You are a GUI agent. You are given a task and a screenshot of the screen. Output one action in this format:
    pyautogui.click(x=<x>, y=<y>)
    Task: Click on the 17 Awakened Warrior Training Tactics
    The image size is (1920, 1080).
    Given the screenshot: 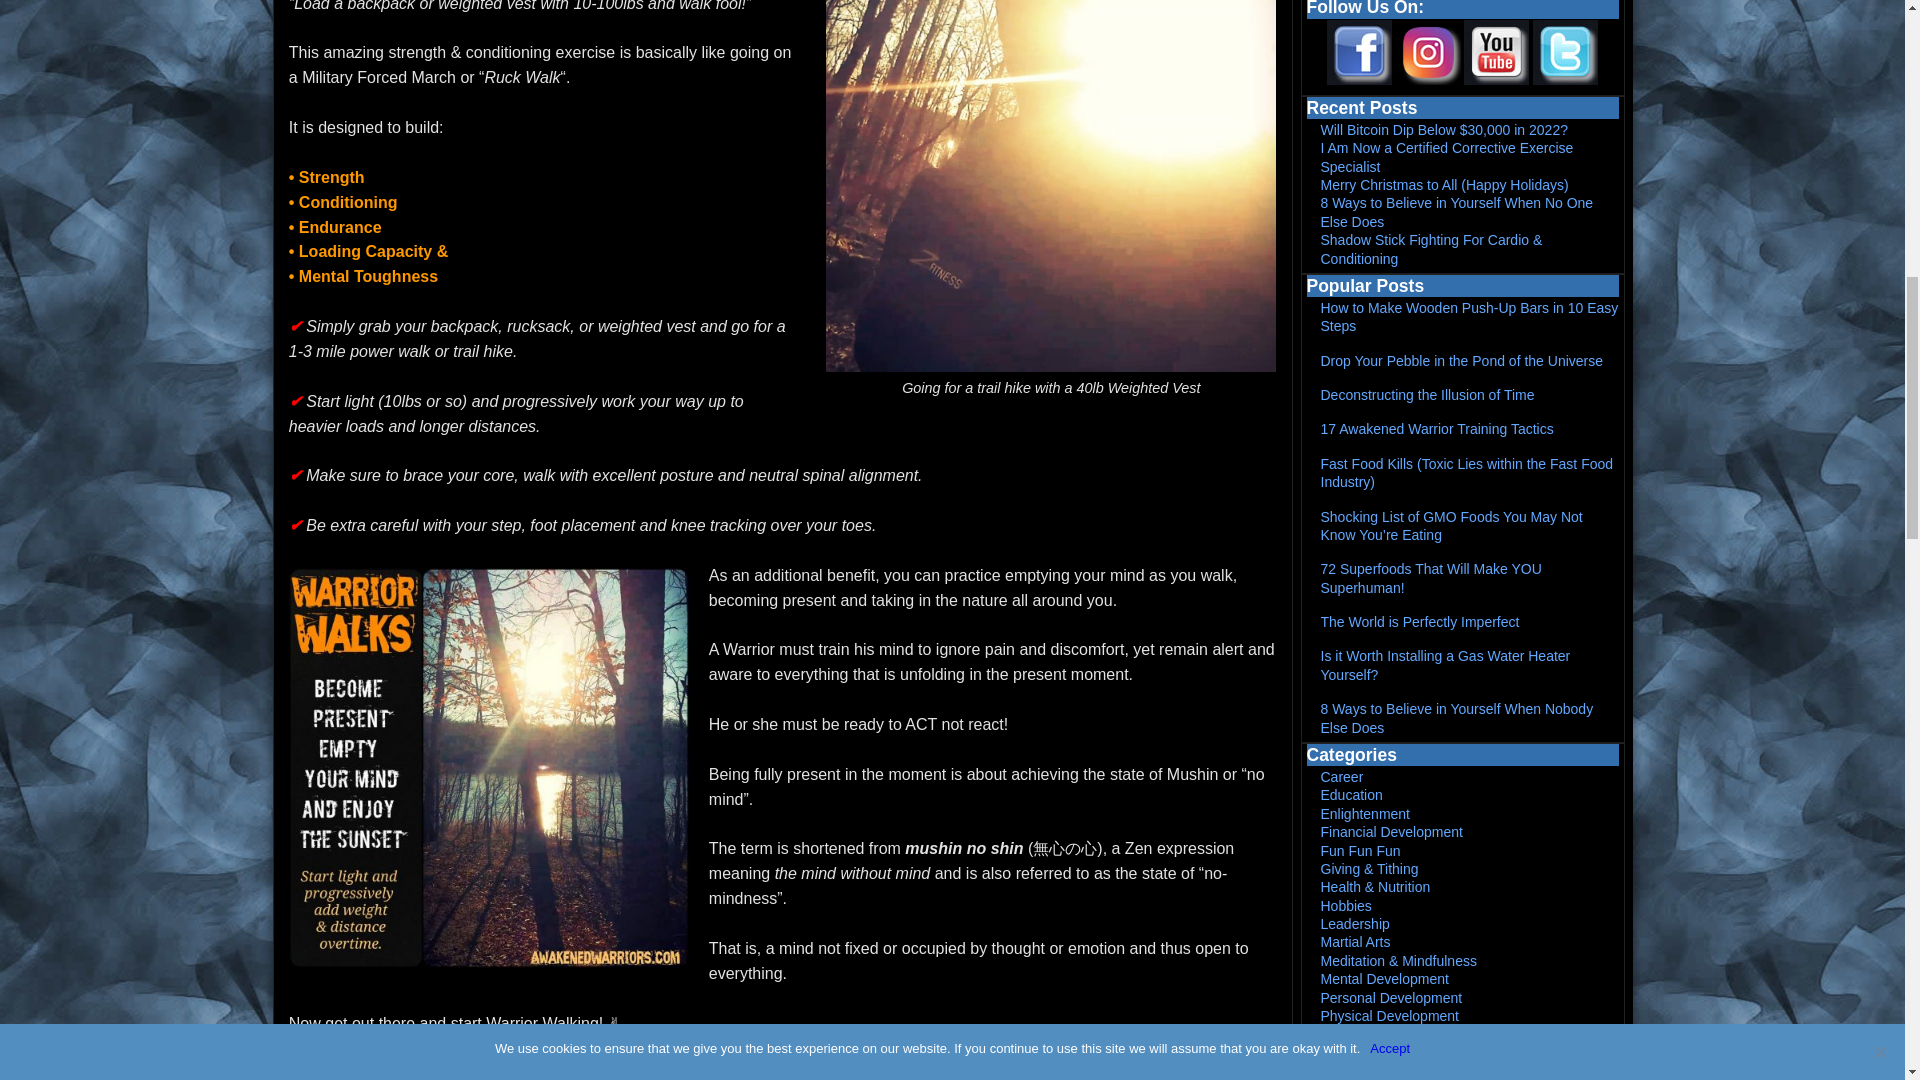 What is the action you would take?
    pyautogui.click(x=1436, y=429)
    